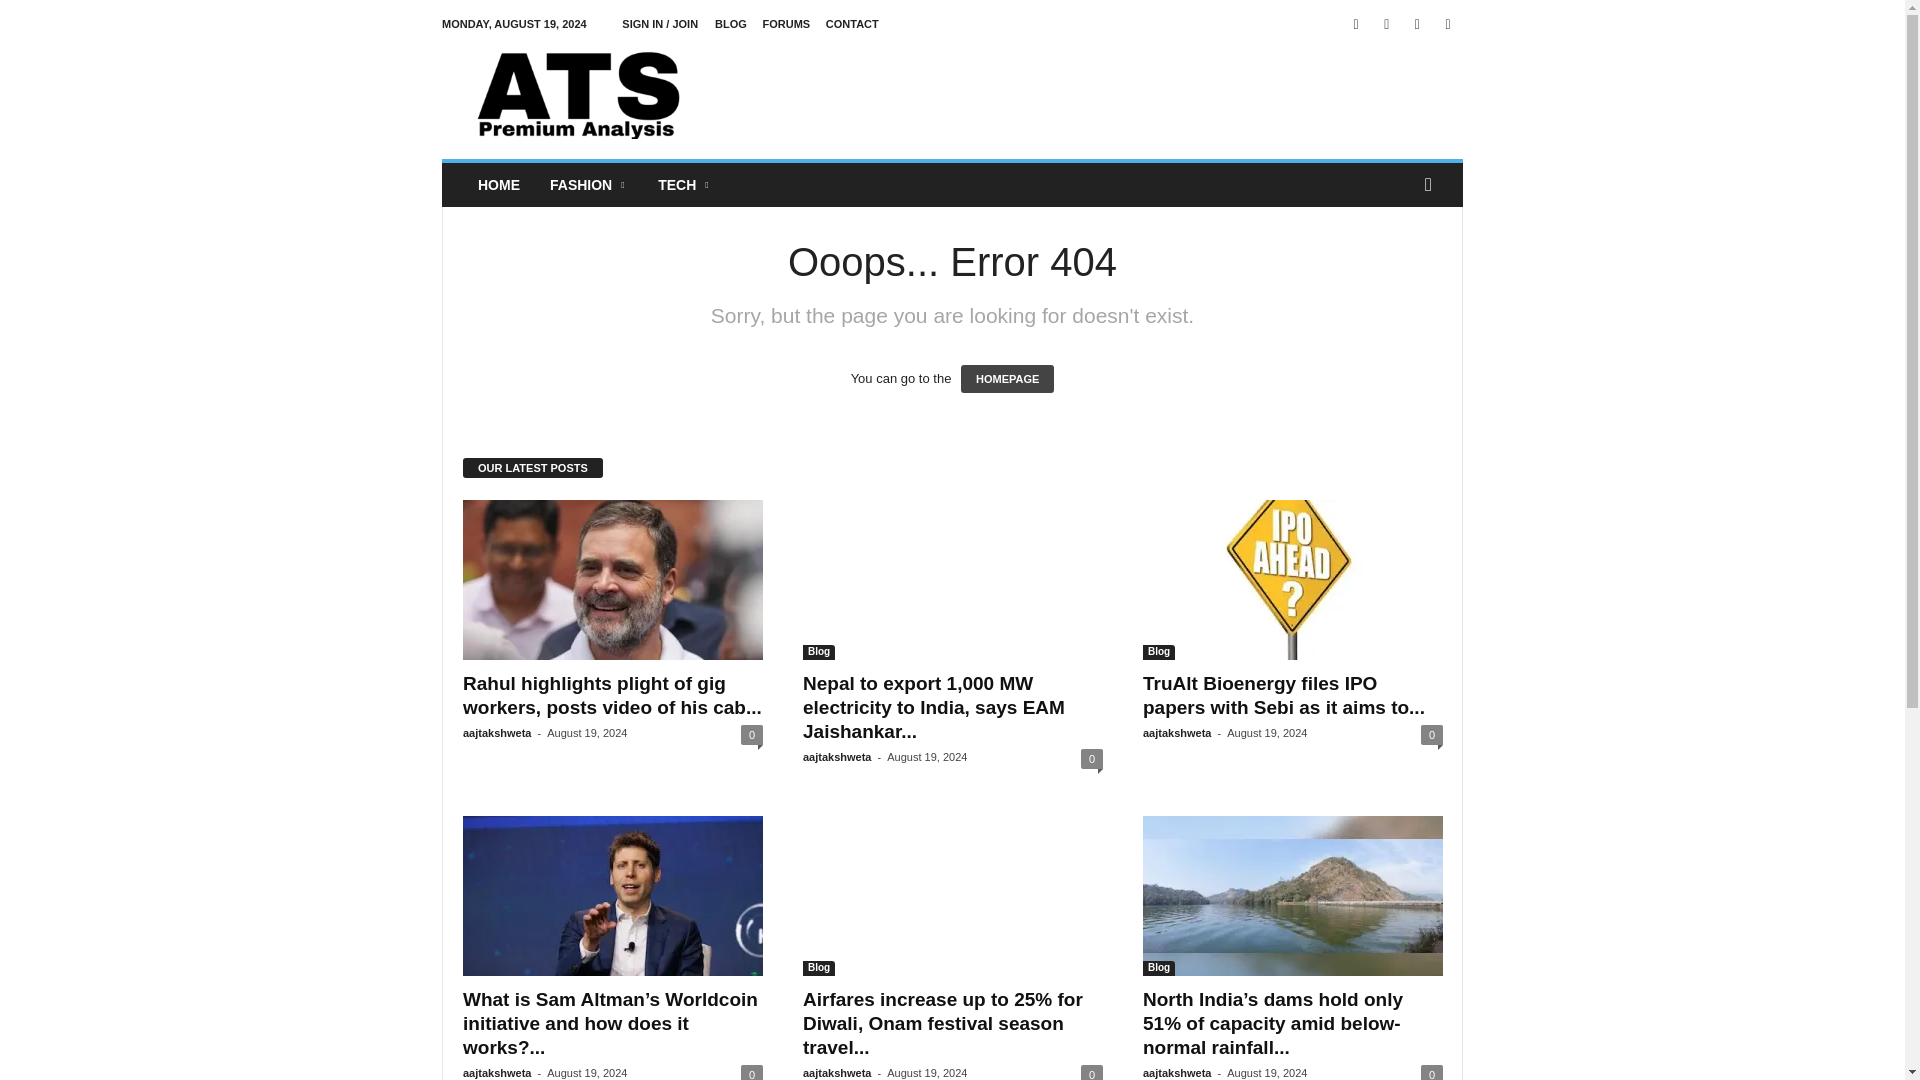 The width and height of the screenshot is (1920, 1080). What do you see at coordinates (786, 24) in the screenshot?
I see `FORUMS` at bounding box center [786, 24].